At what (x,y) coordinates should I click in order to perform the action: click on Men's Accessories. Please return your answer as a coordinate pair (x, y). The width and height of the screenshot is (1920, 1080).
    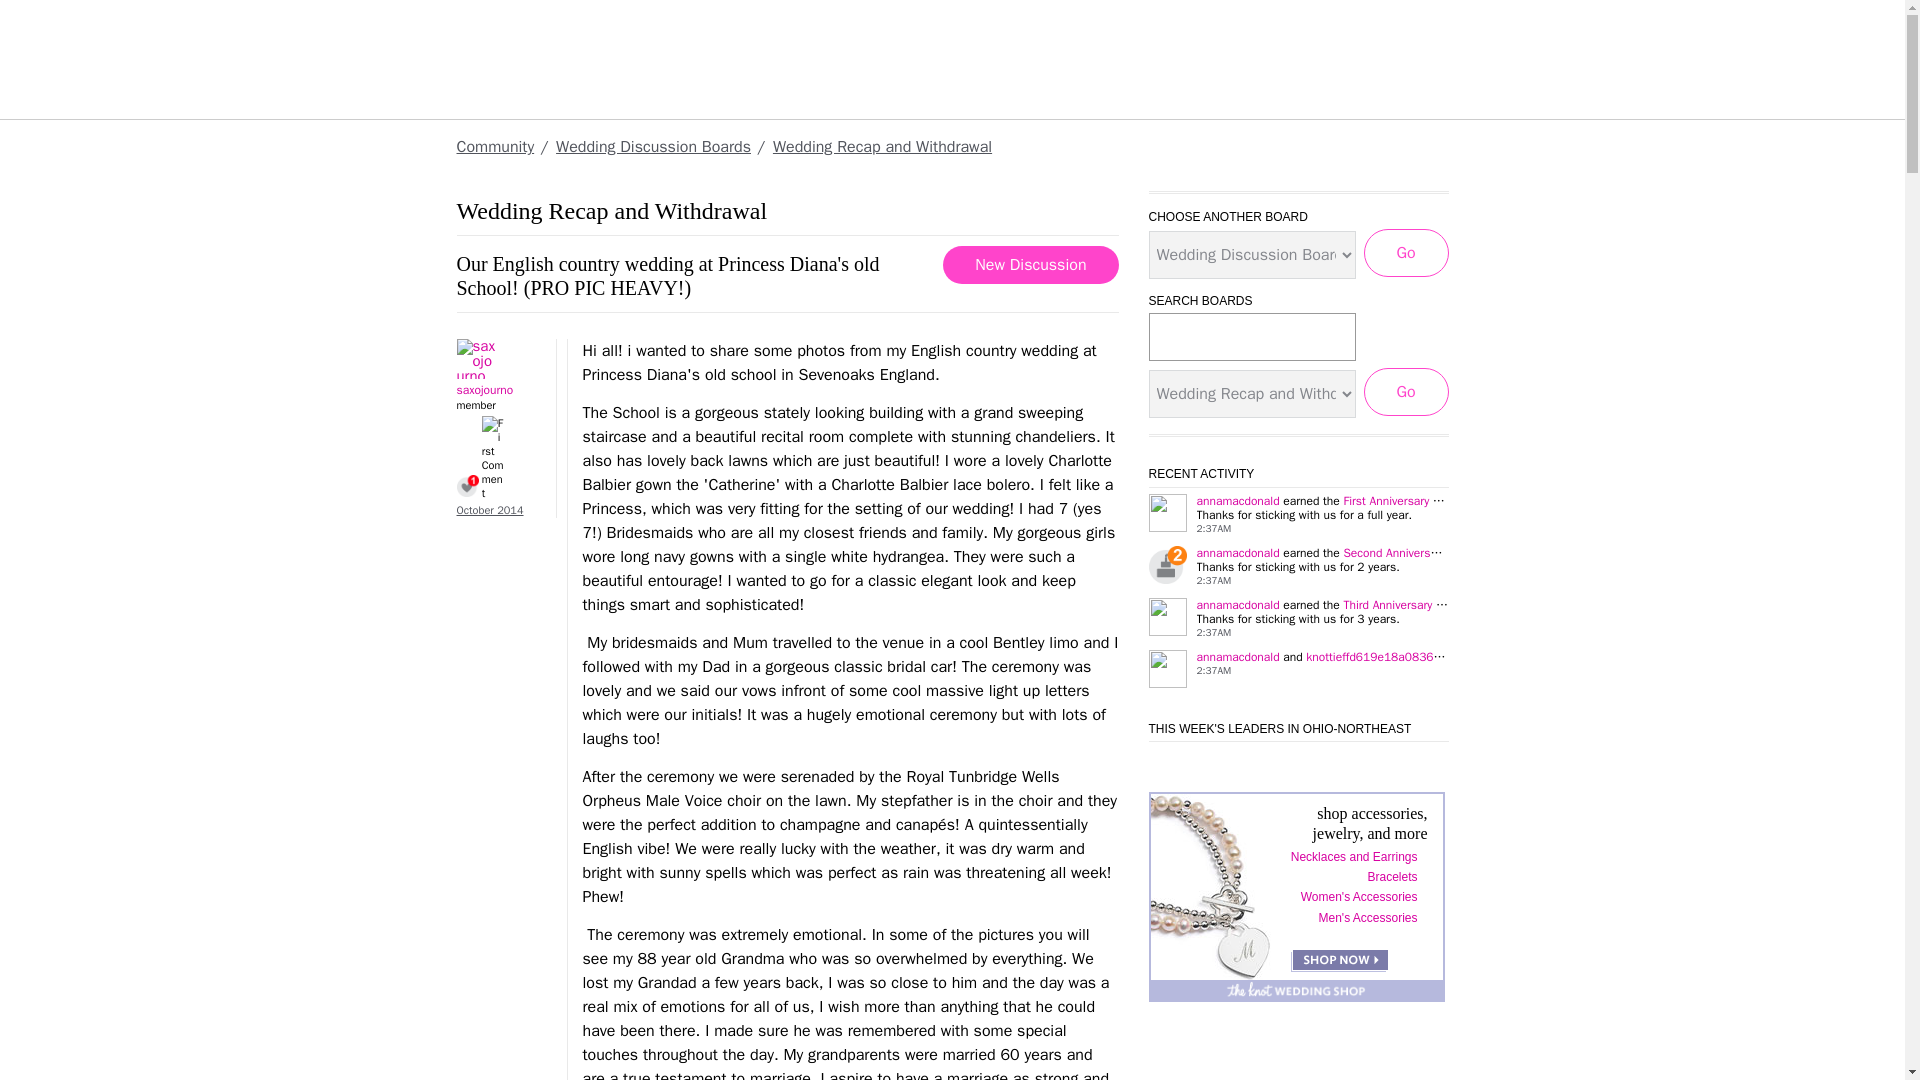
    Looking at the image, I should click on (1372, 918).